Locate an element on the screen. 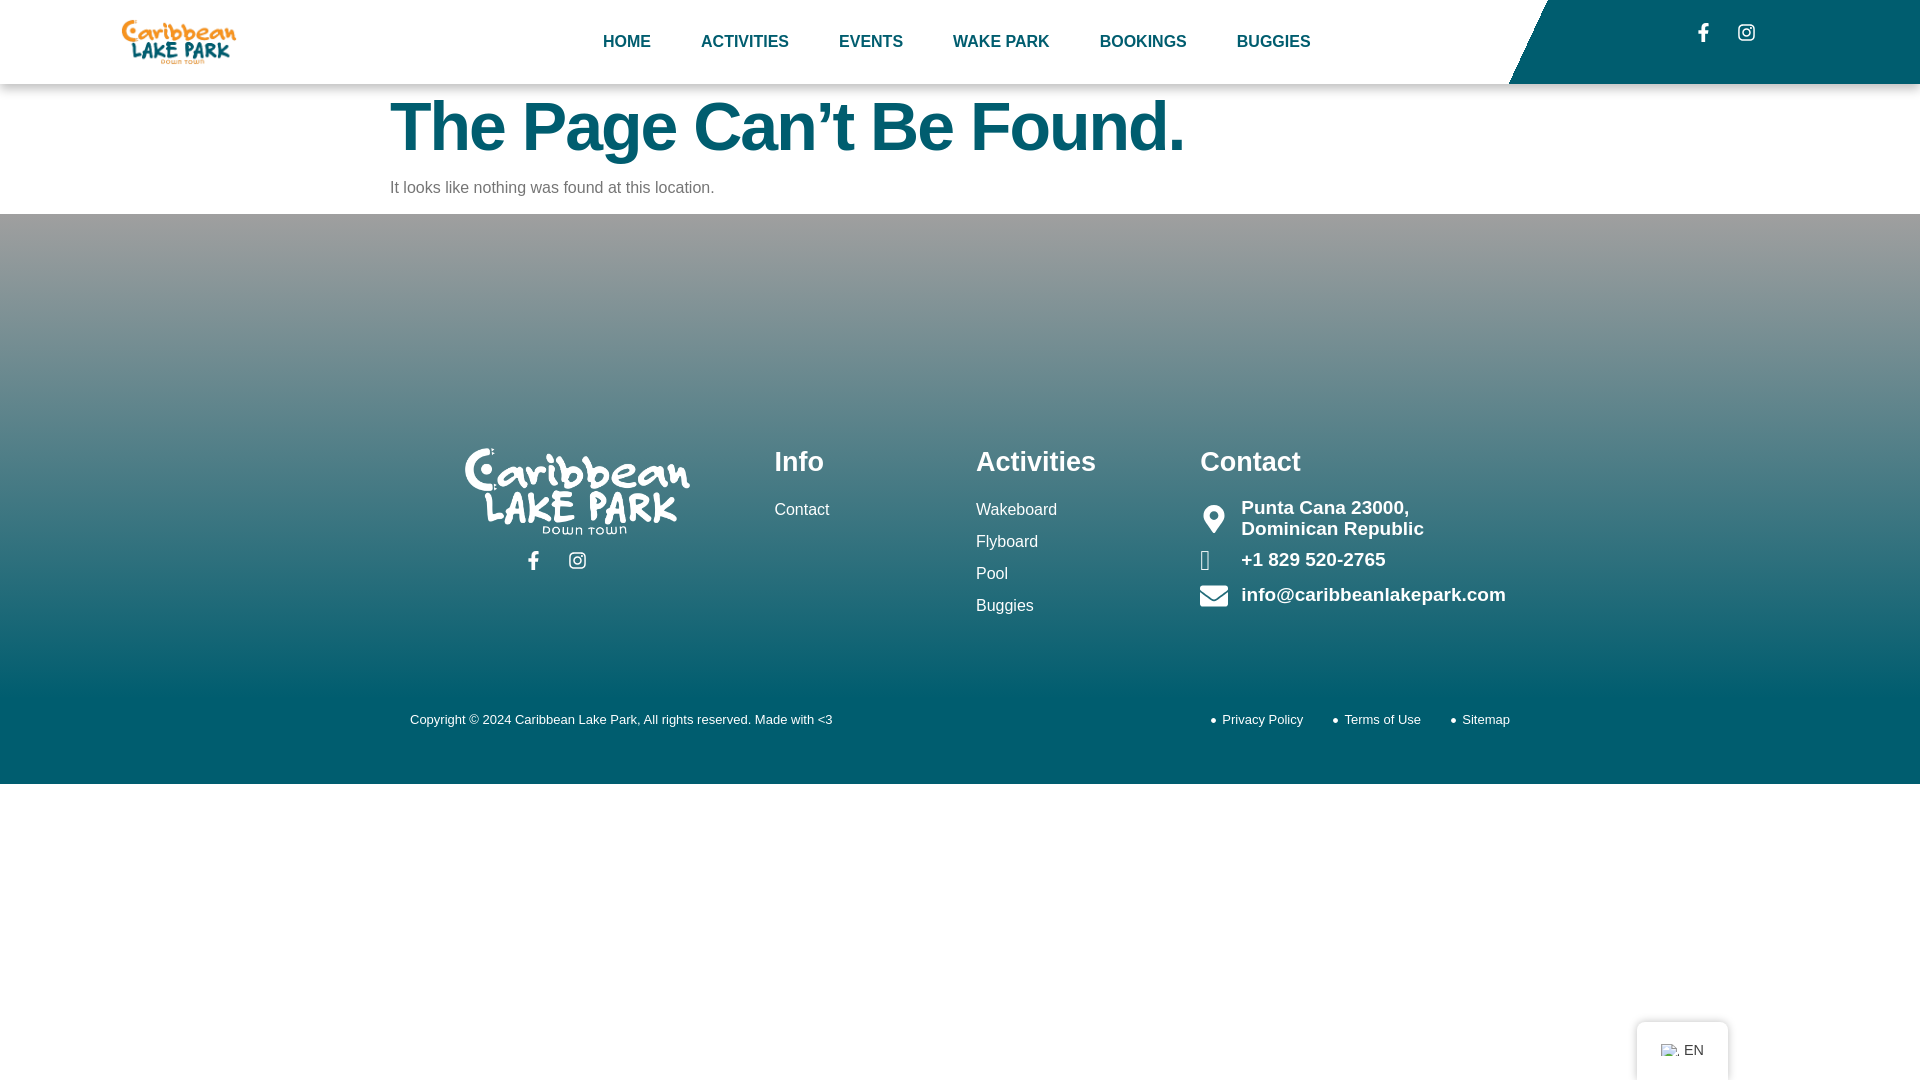 The image size is (1920, 1080). WAKE PARK is located at coordinates (1001, 42).